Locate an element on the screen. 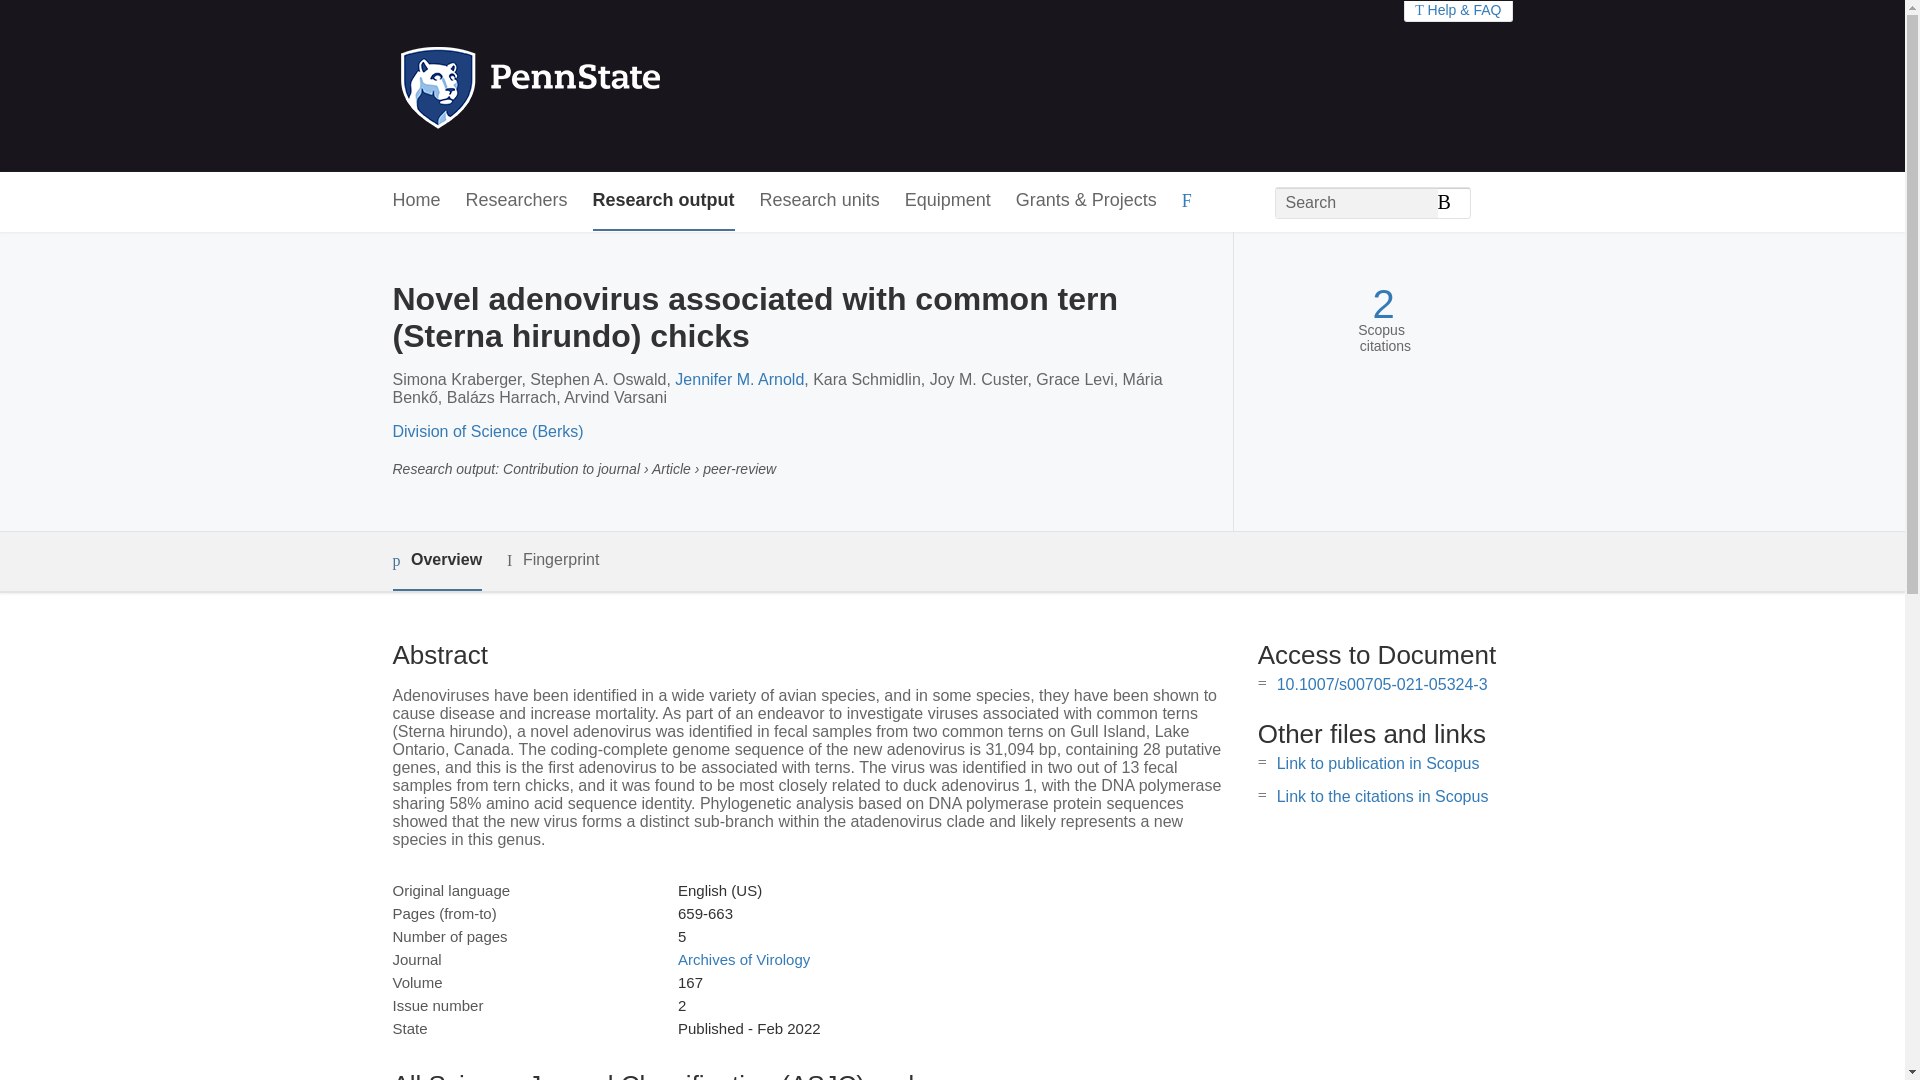  Archives of Virology is located at coordinates (744, 959).